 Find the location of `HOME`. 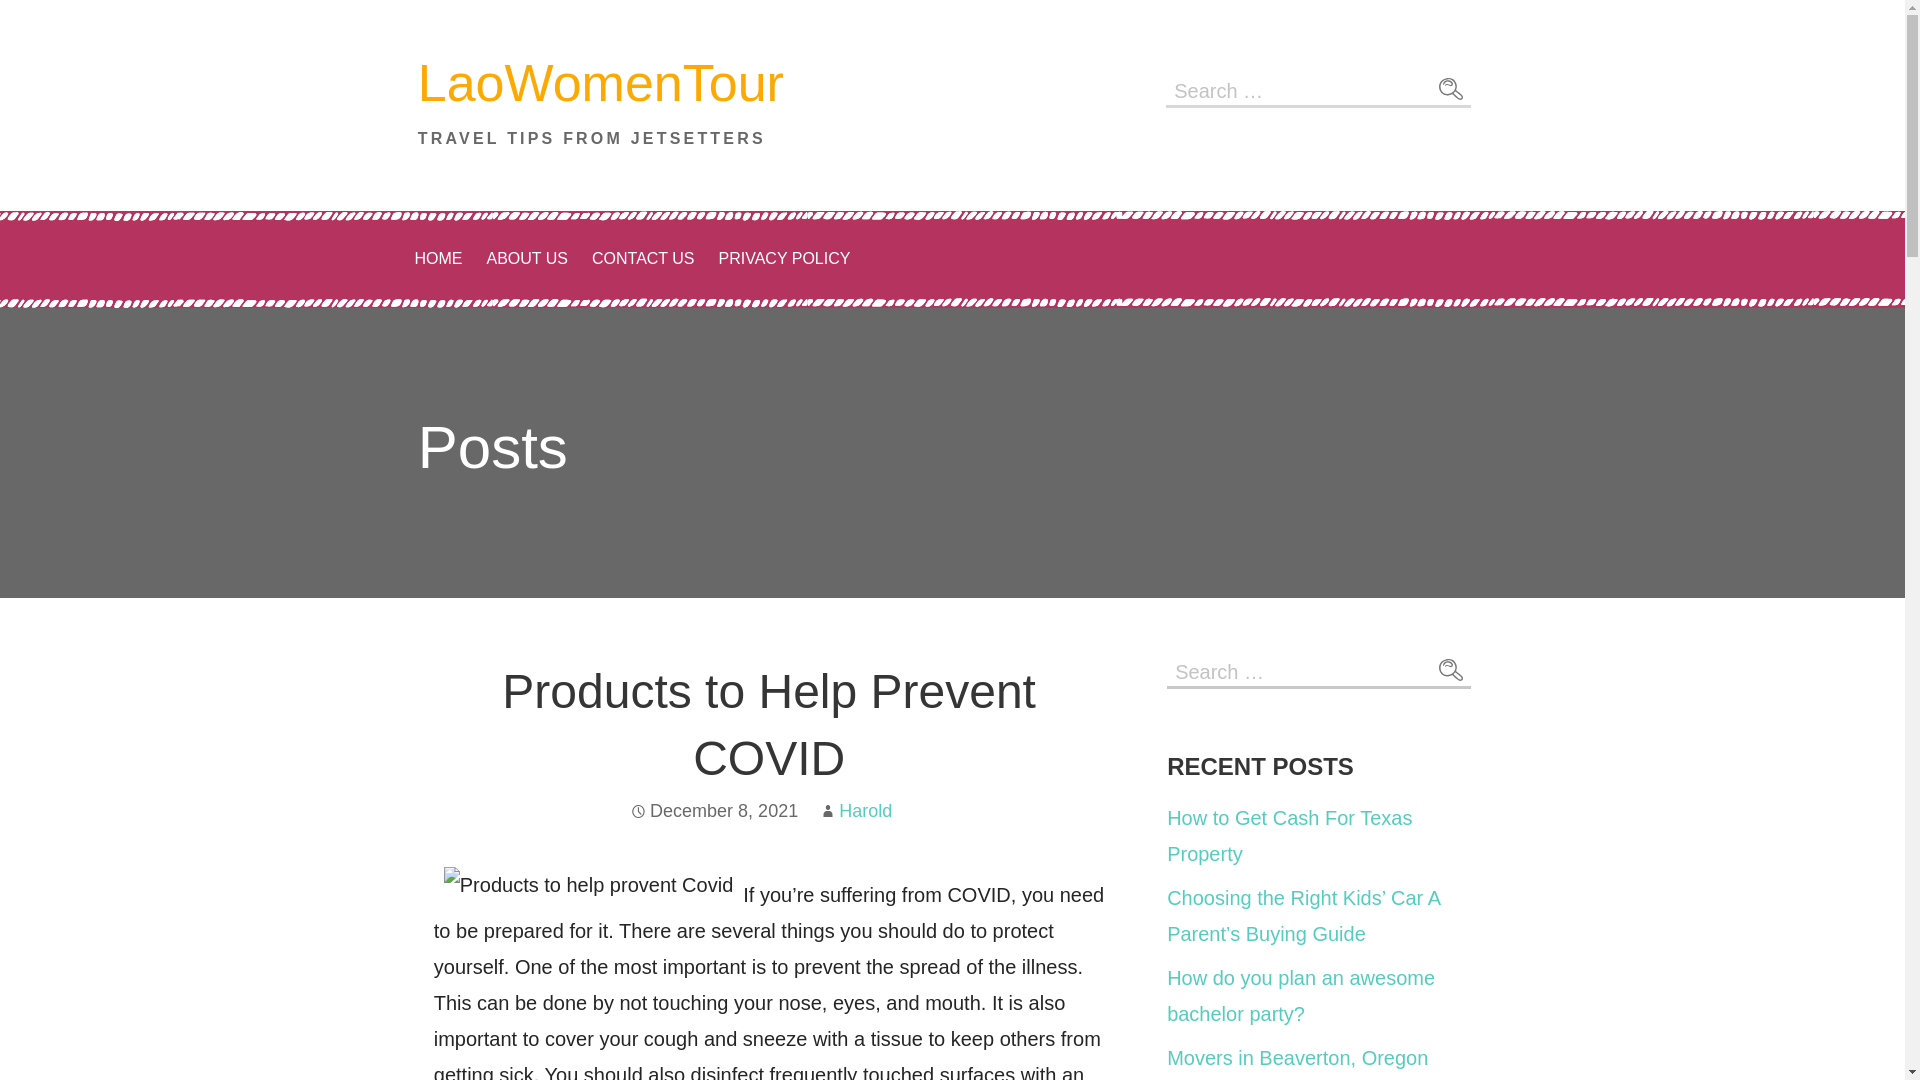

HOME is located at coordinates (438, 260).